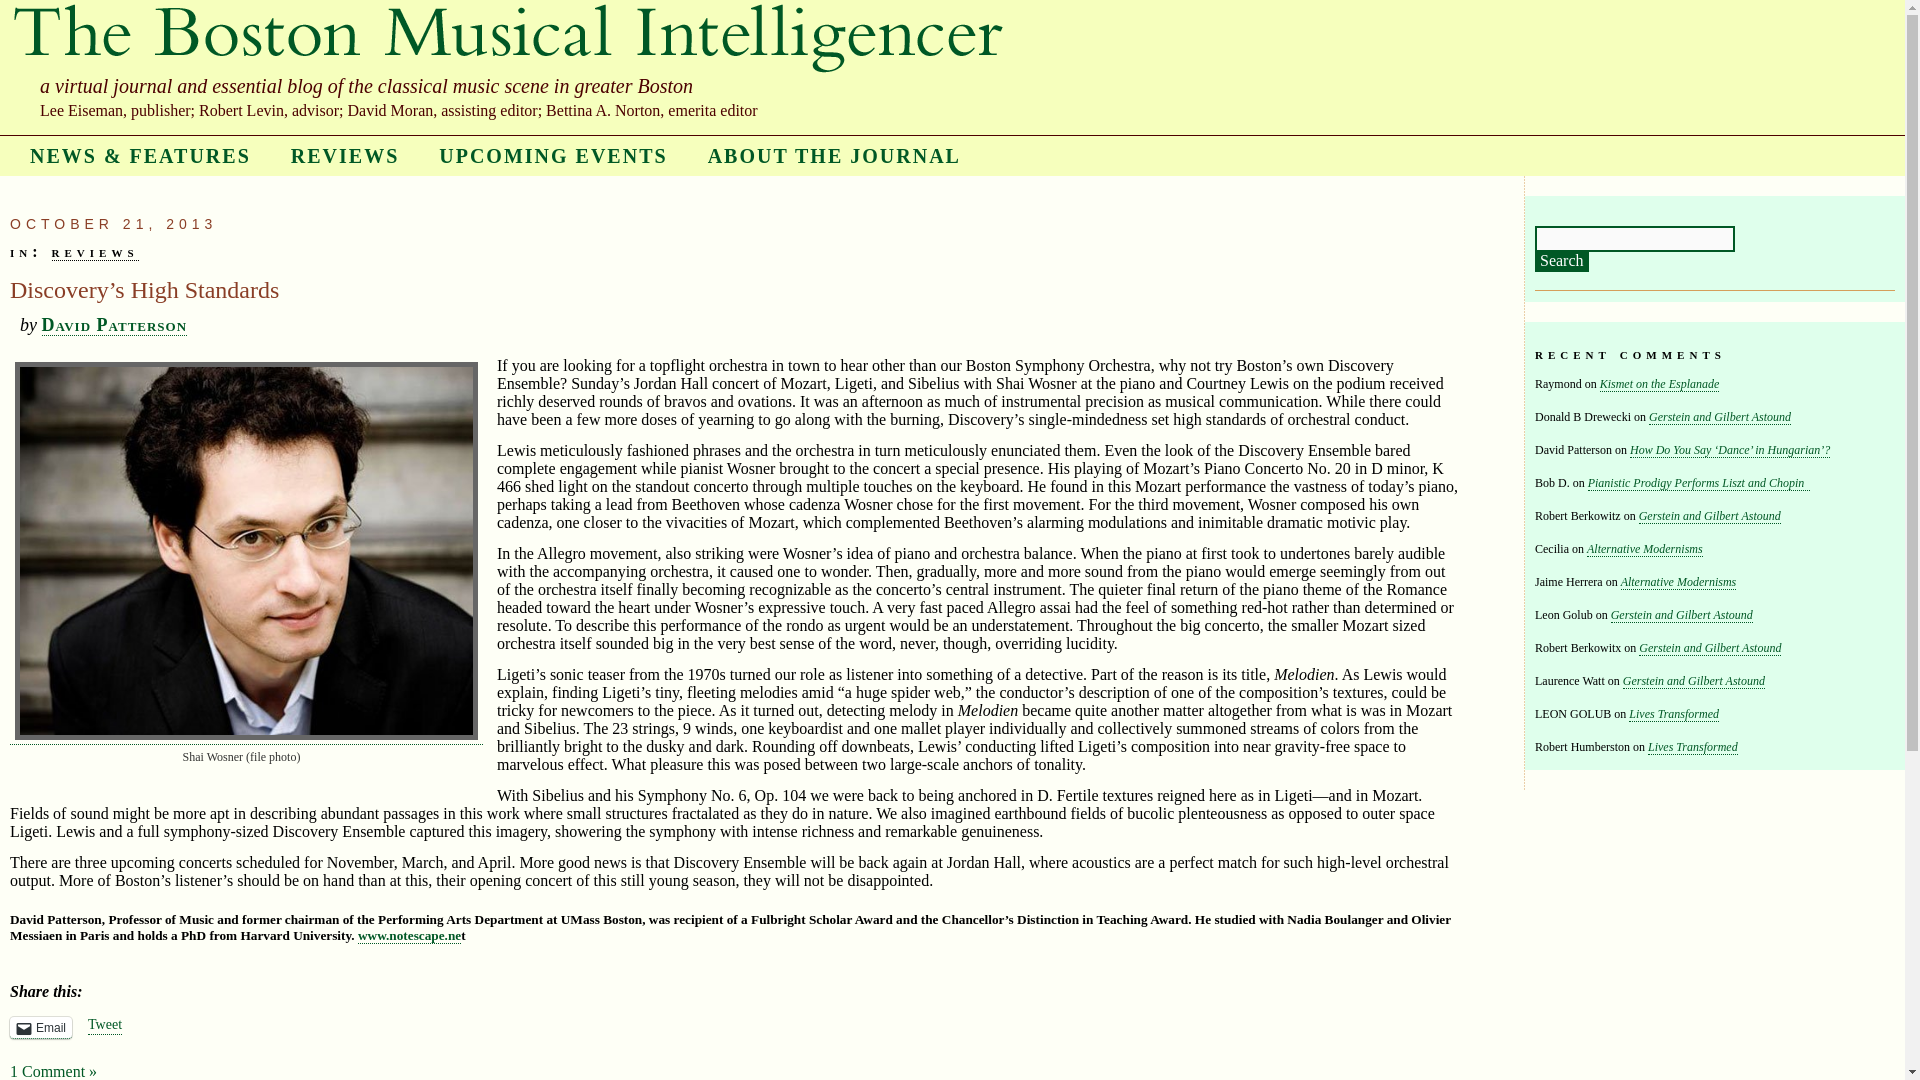  I want to click on David Patterson, so click(115, 325).